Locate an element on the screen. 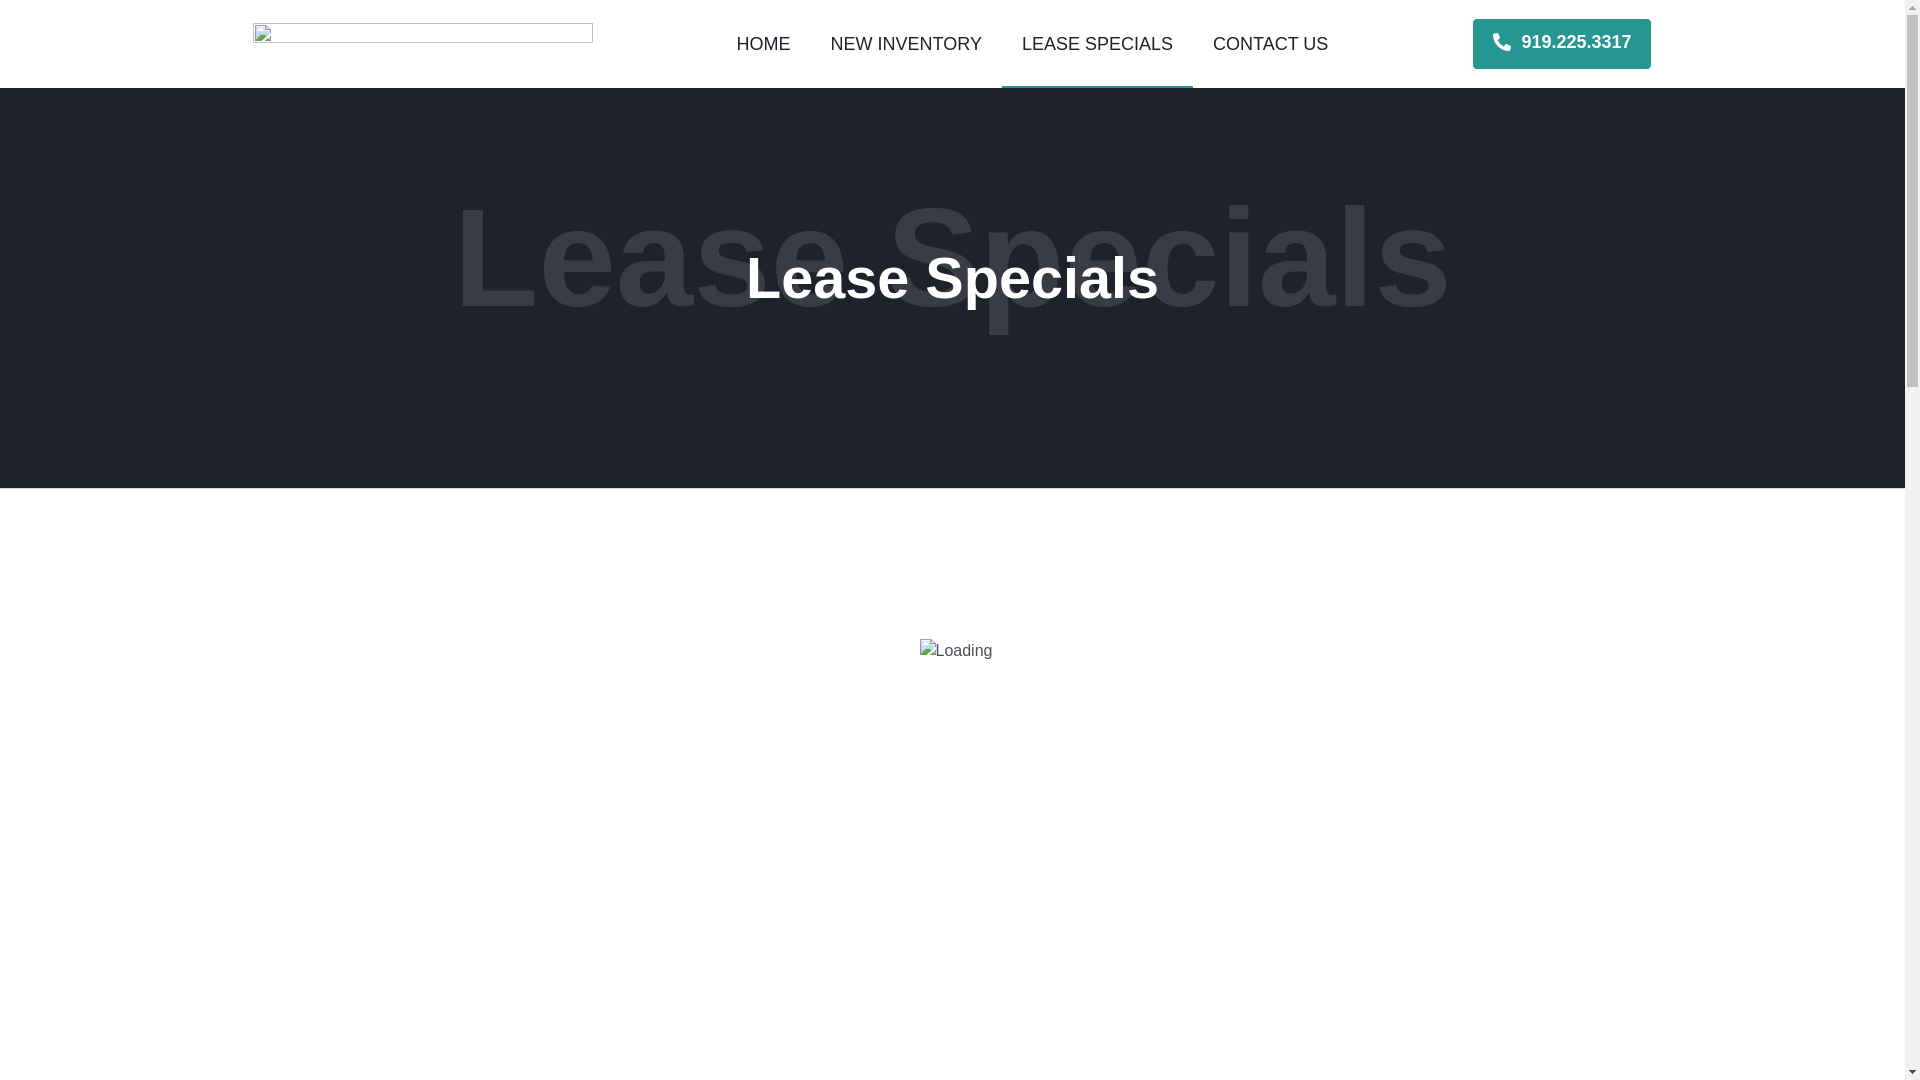 The height and width of the screenshot is (1080, 1920). Loading is located at coordinates (956, 651).